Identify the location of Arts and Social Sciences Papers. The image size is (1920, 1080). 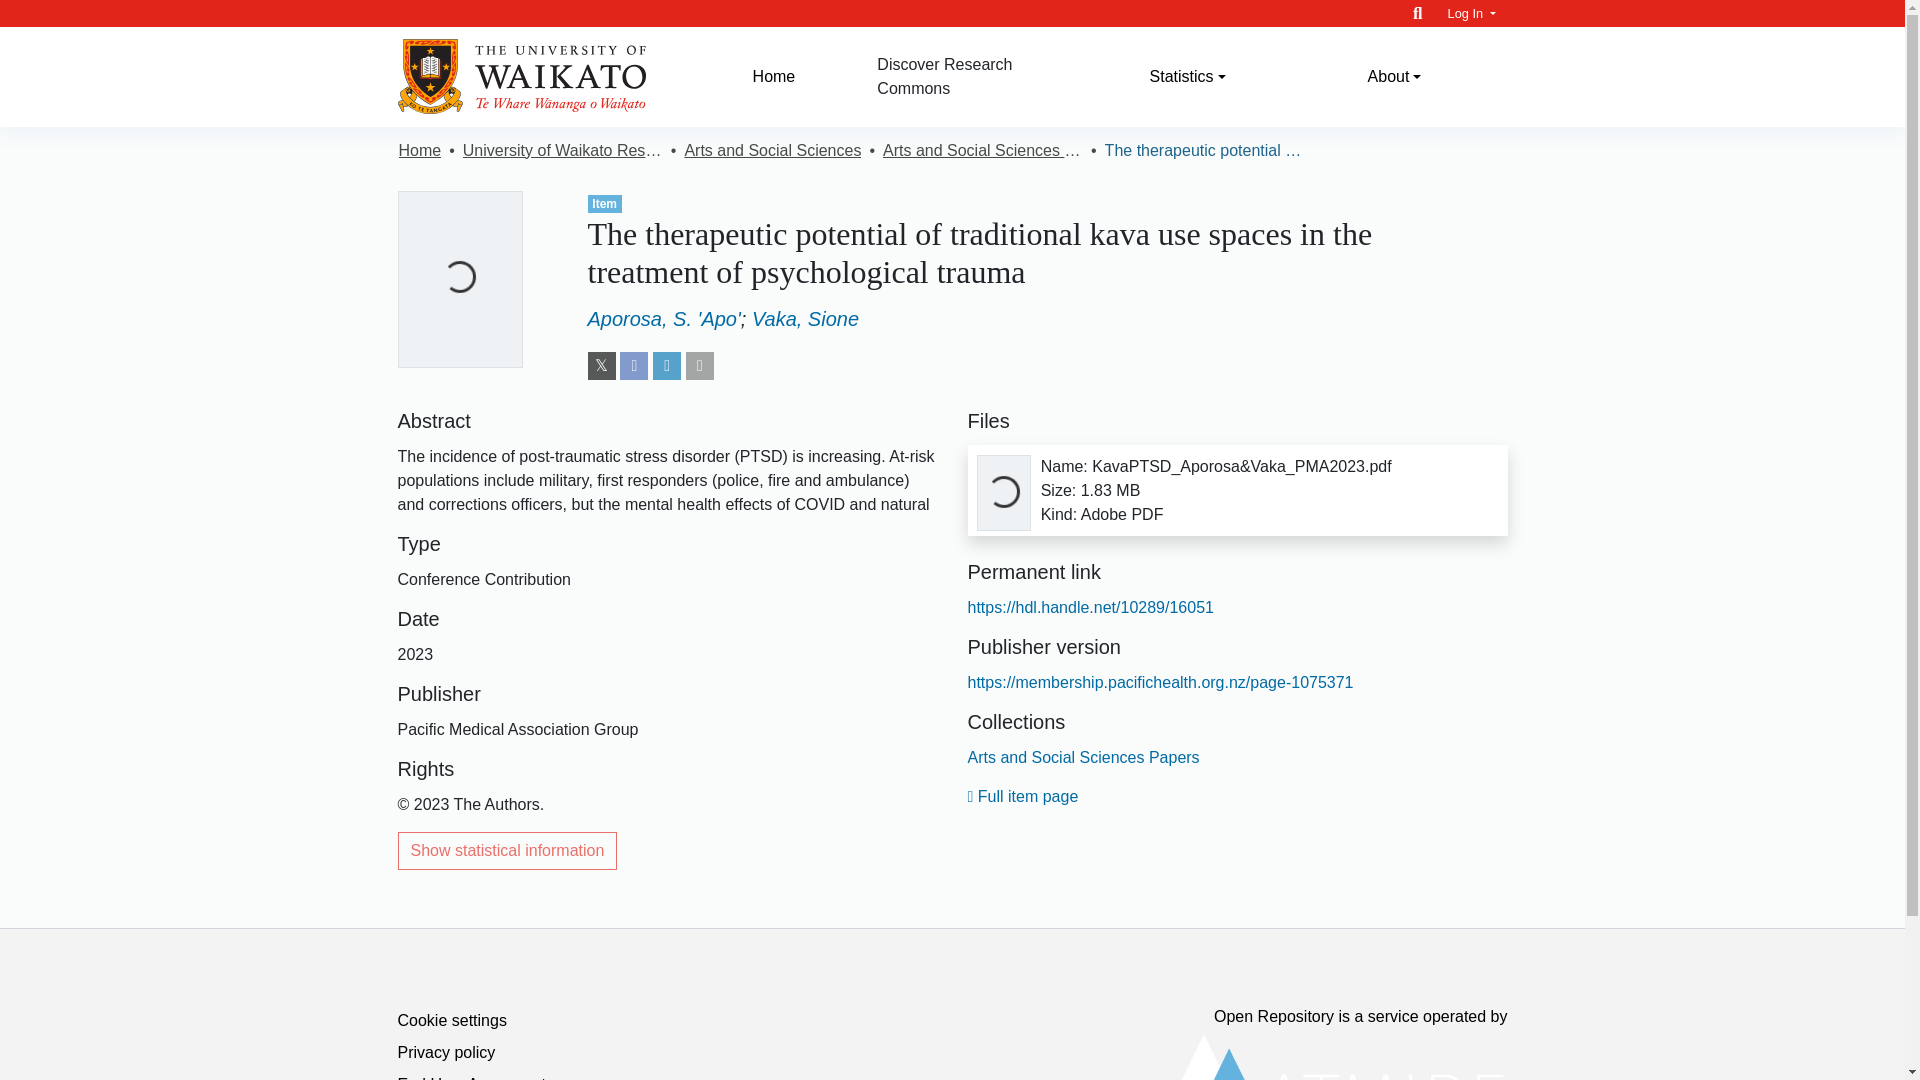
(1084, 757).